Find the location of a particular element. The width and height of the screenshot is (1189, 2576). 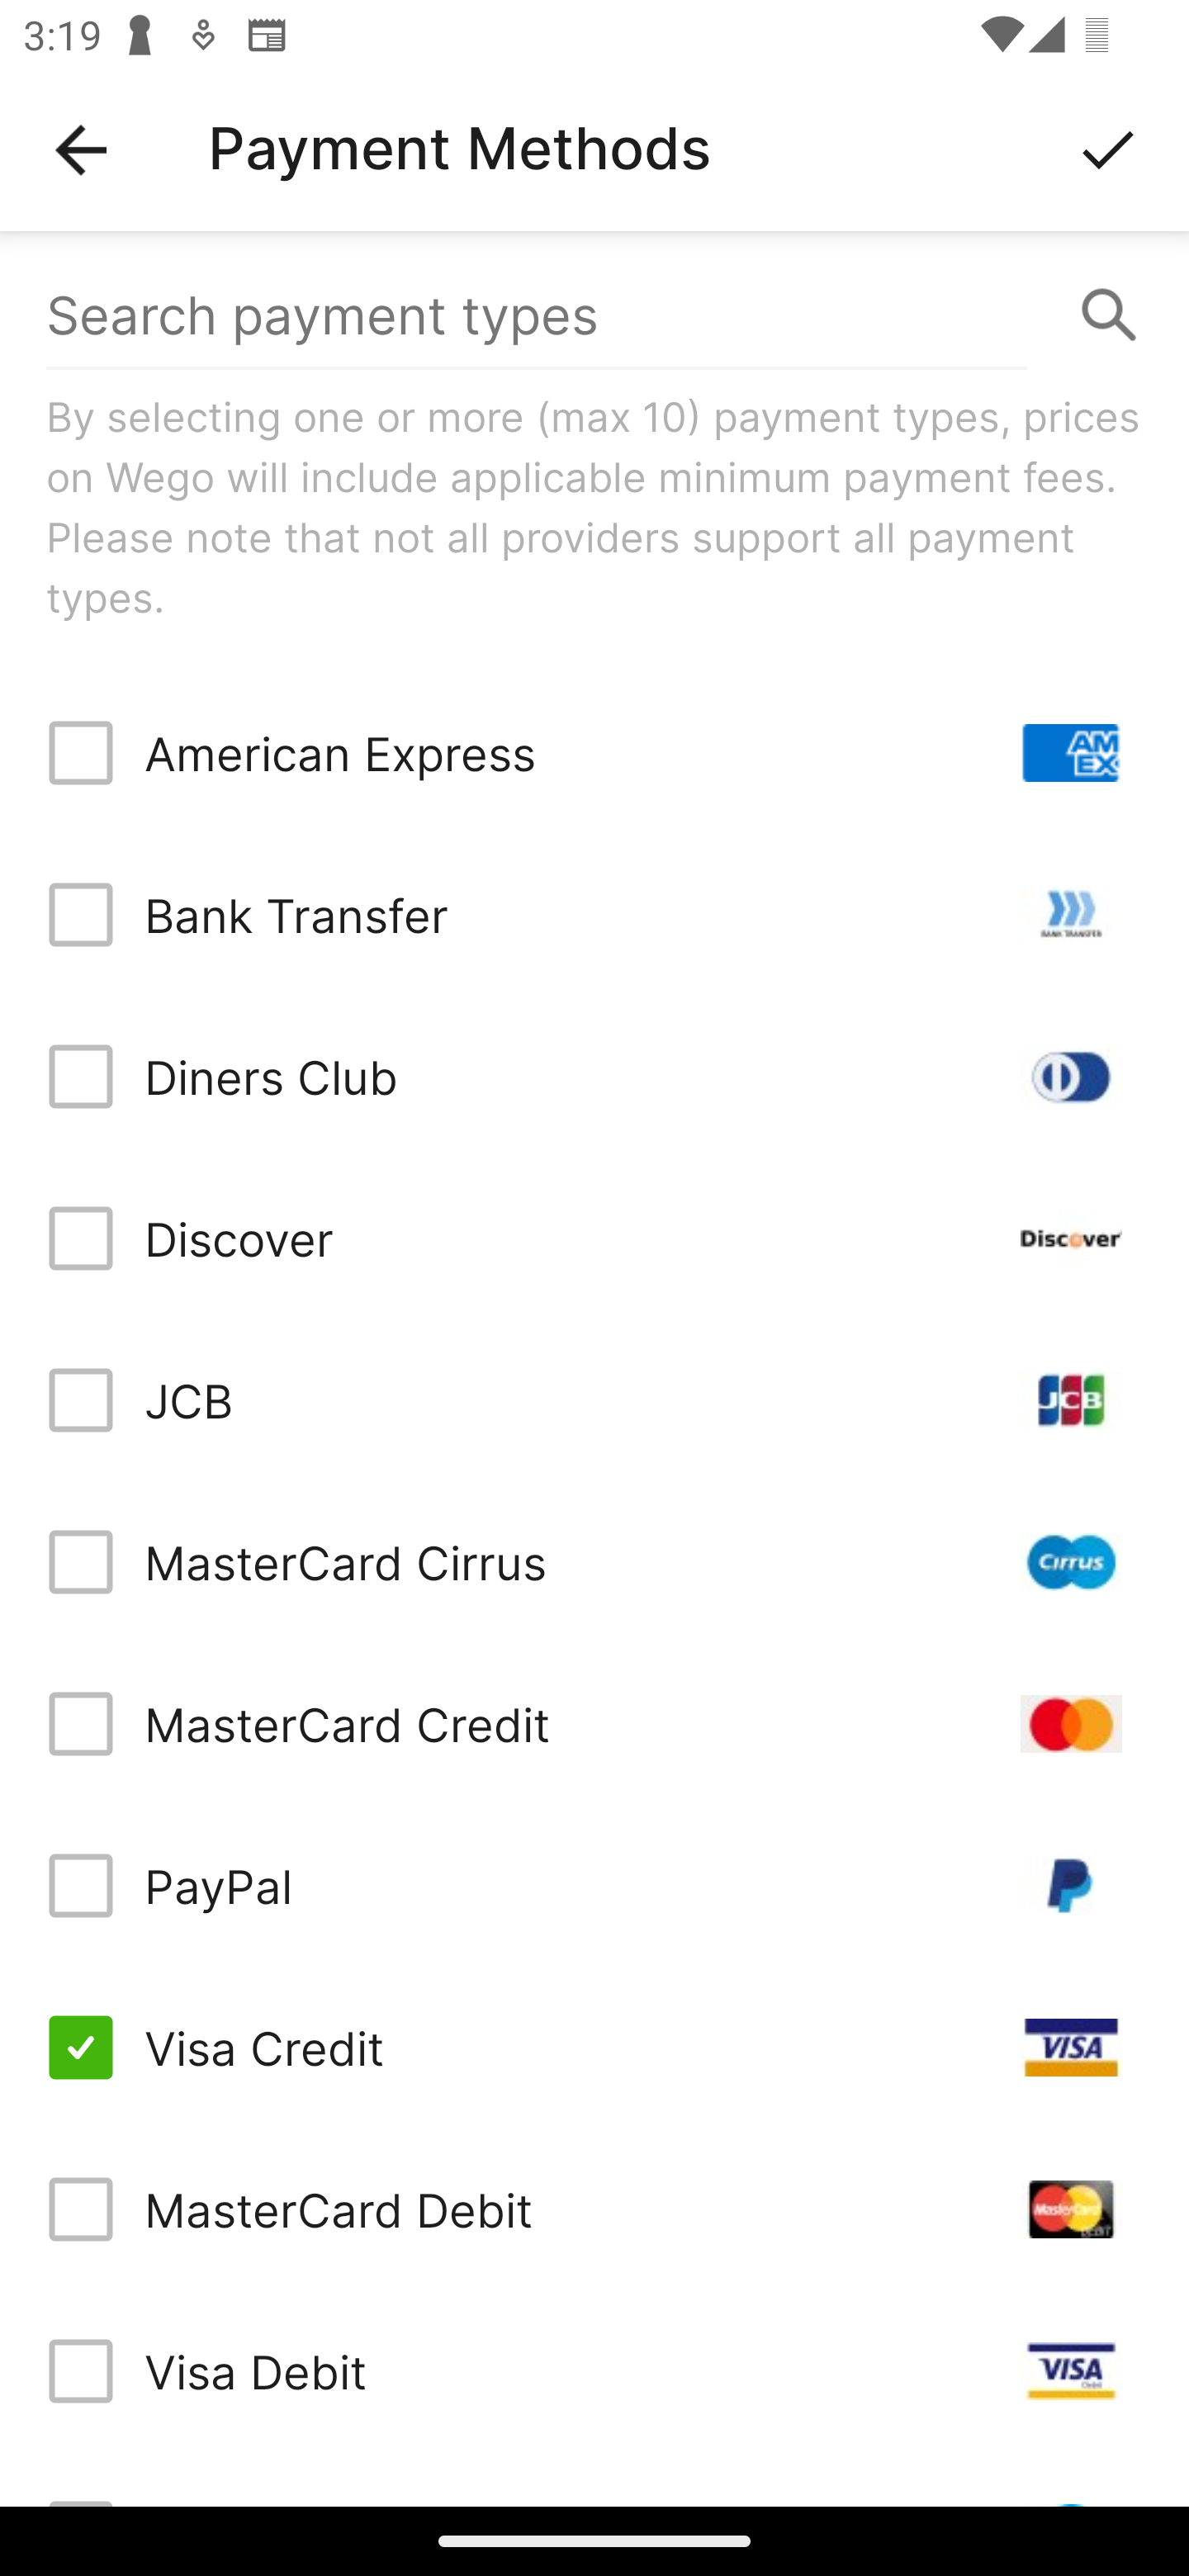

American Express is located at coordinates (594, 753).